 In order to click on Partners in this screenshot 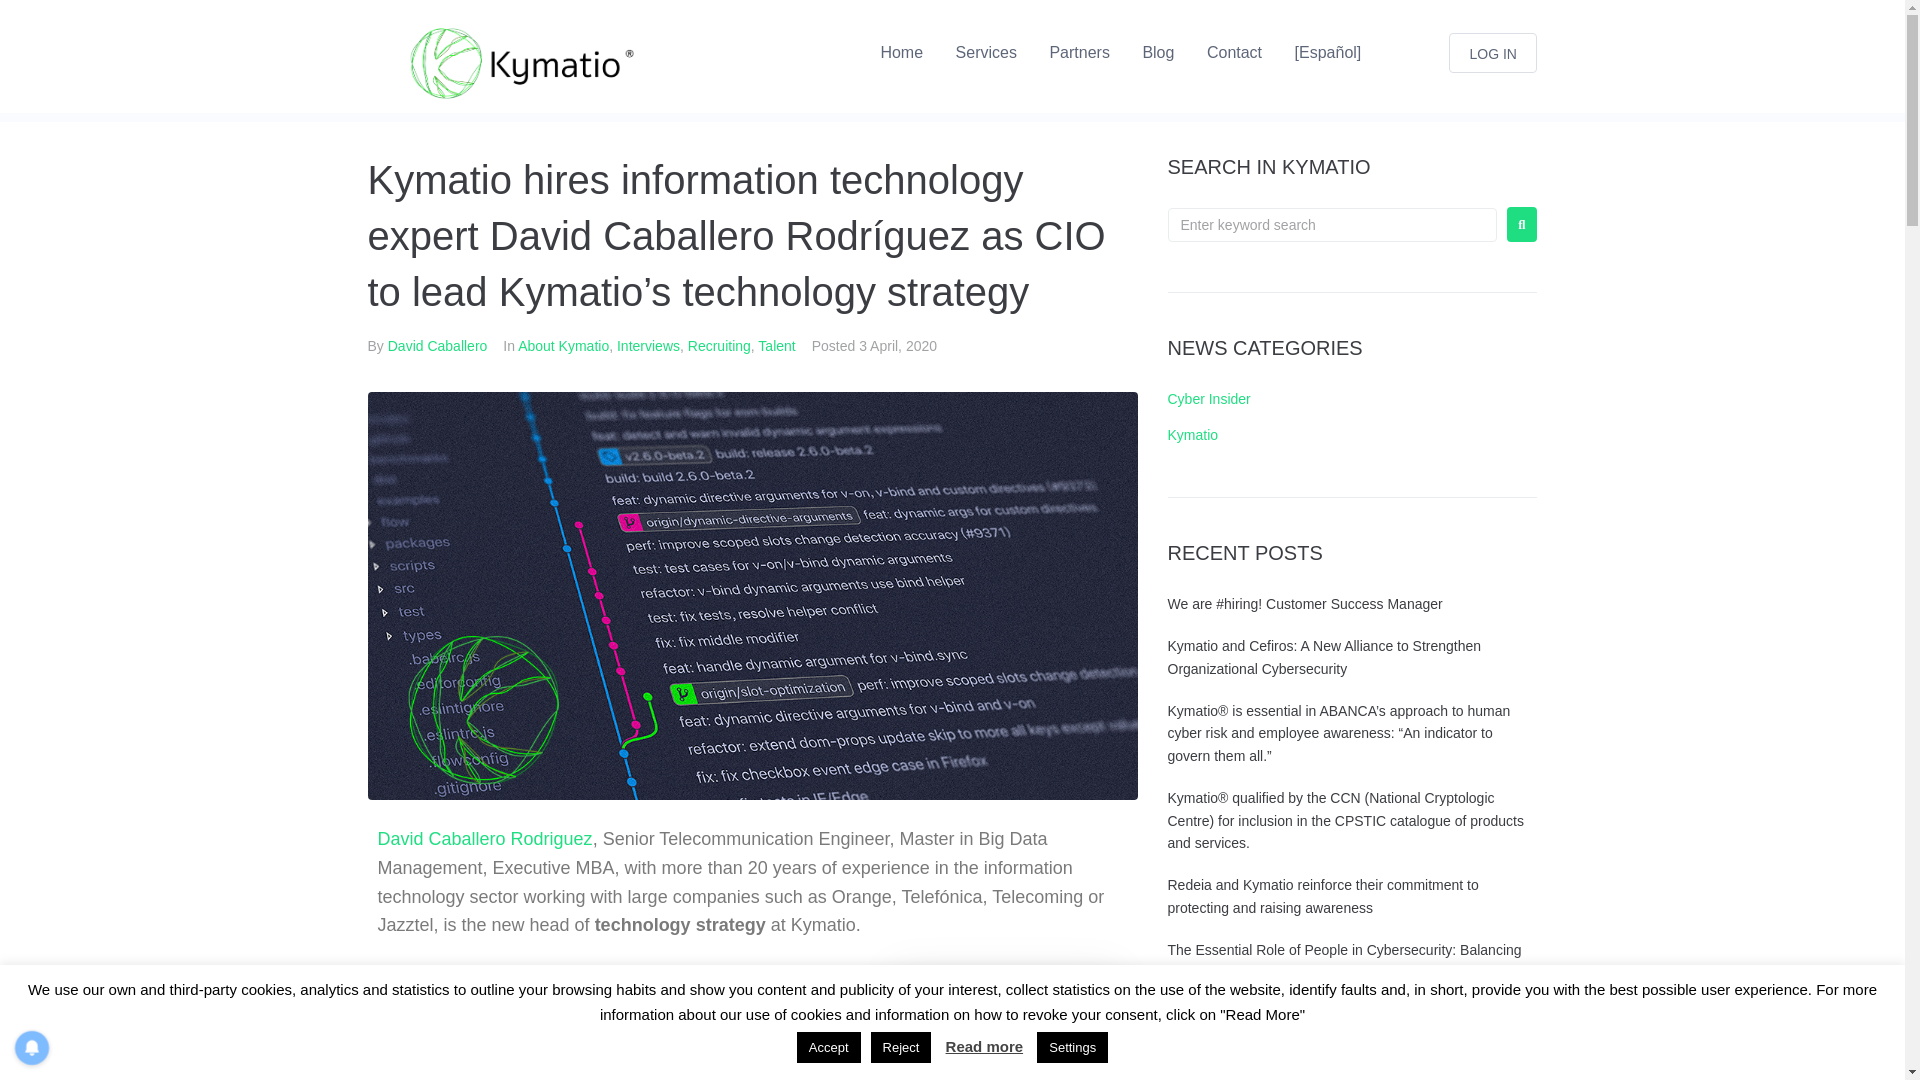, I will do `click(1078, 51)`.